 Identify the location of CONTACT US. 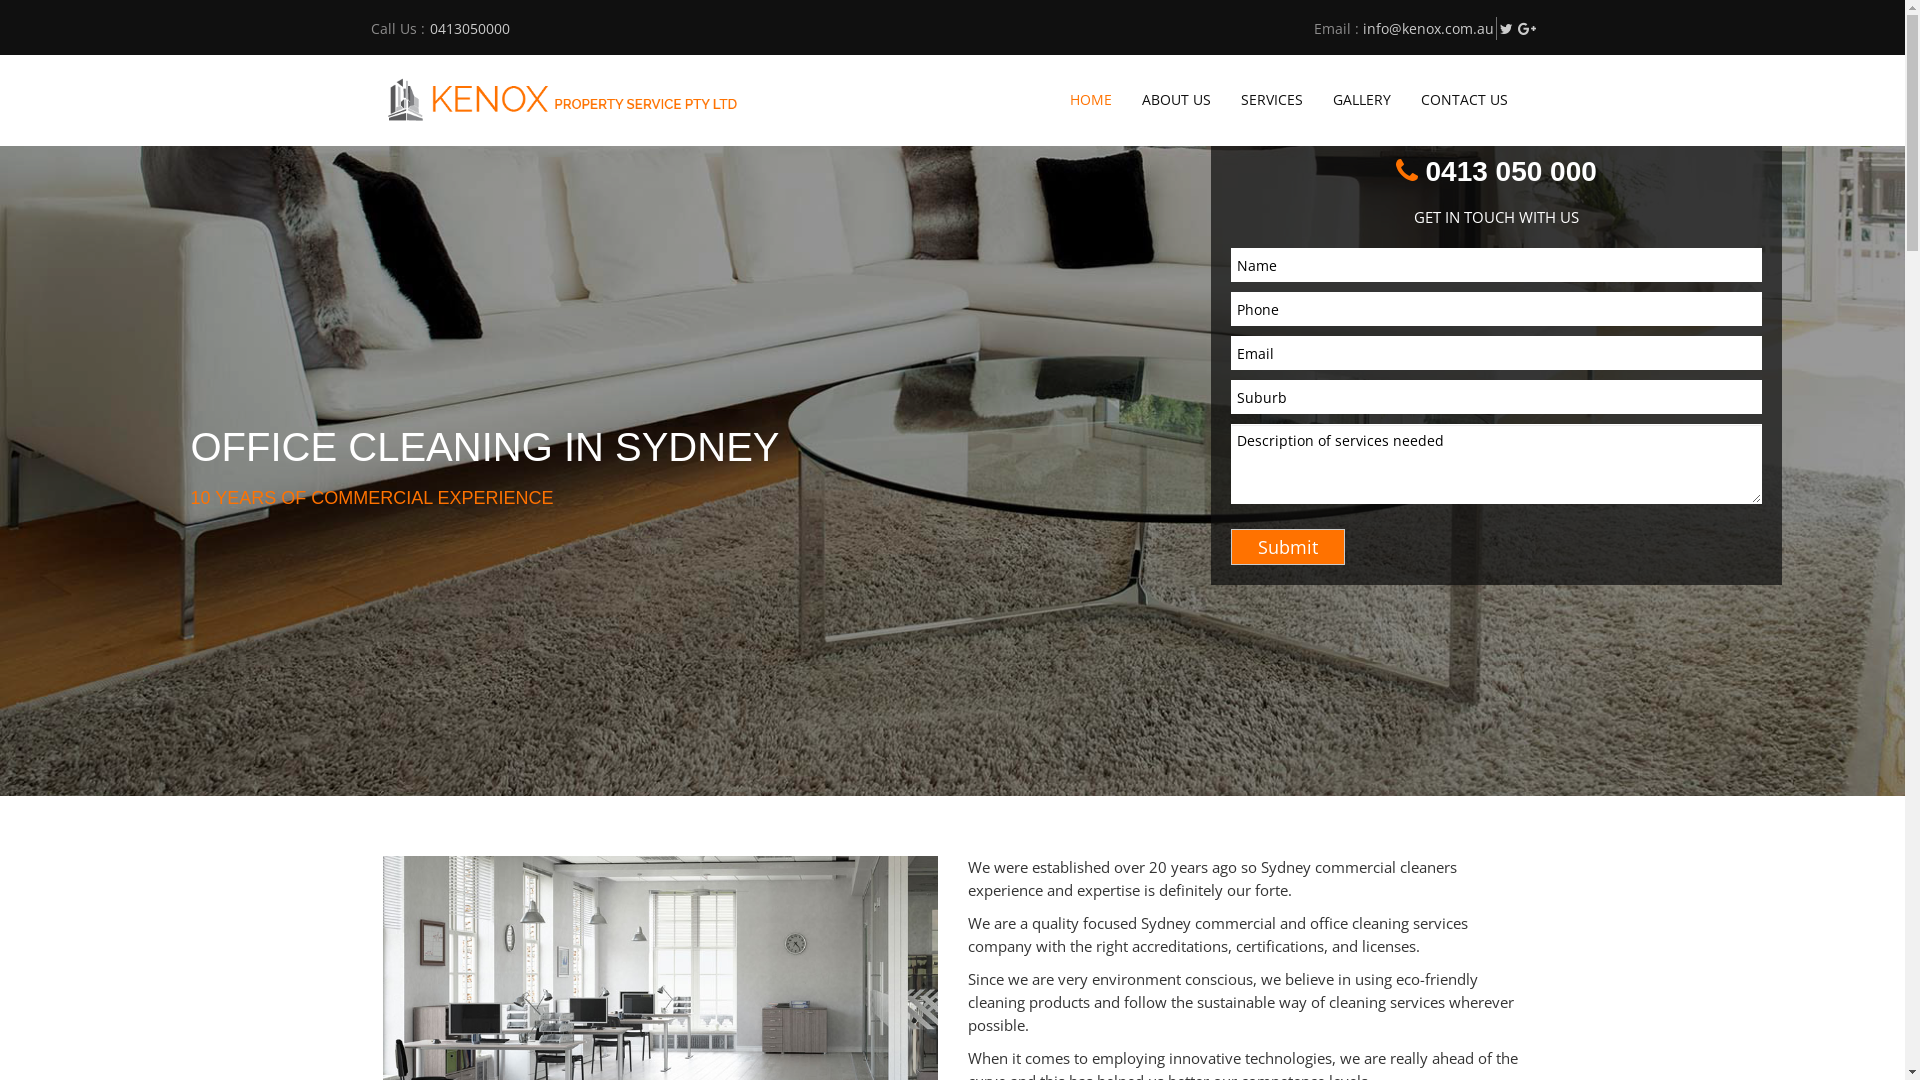
(1464, 100).